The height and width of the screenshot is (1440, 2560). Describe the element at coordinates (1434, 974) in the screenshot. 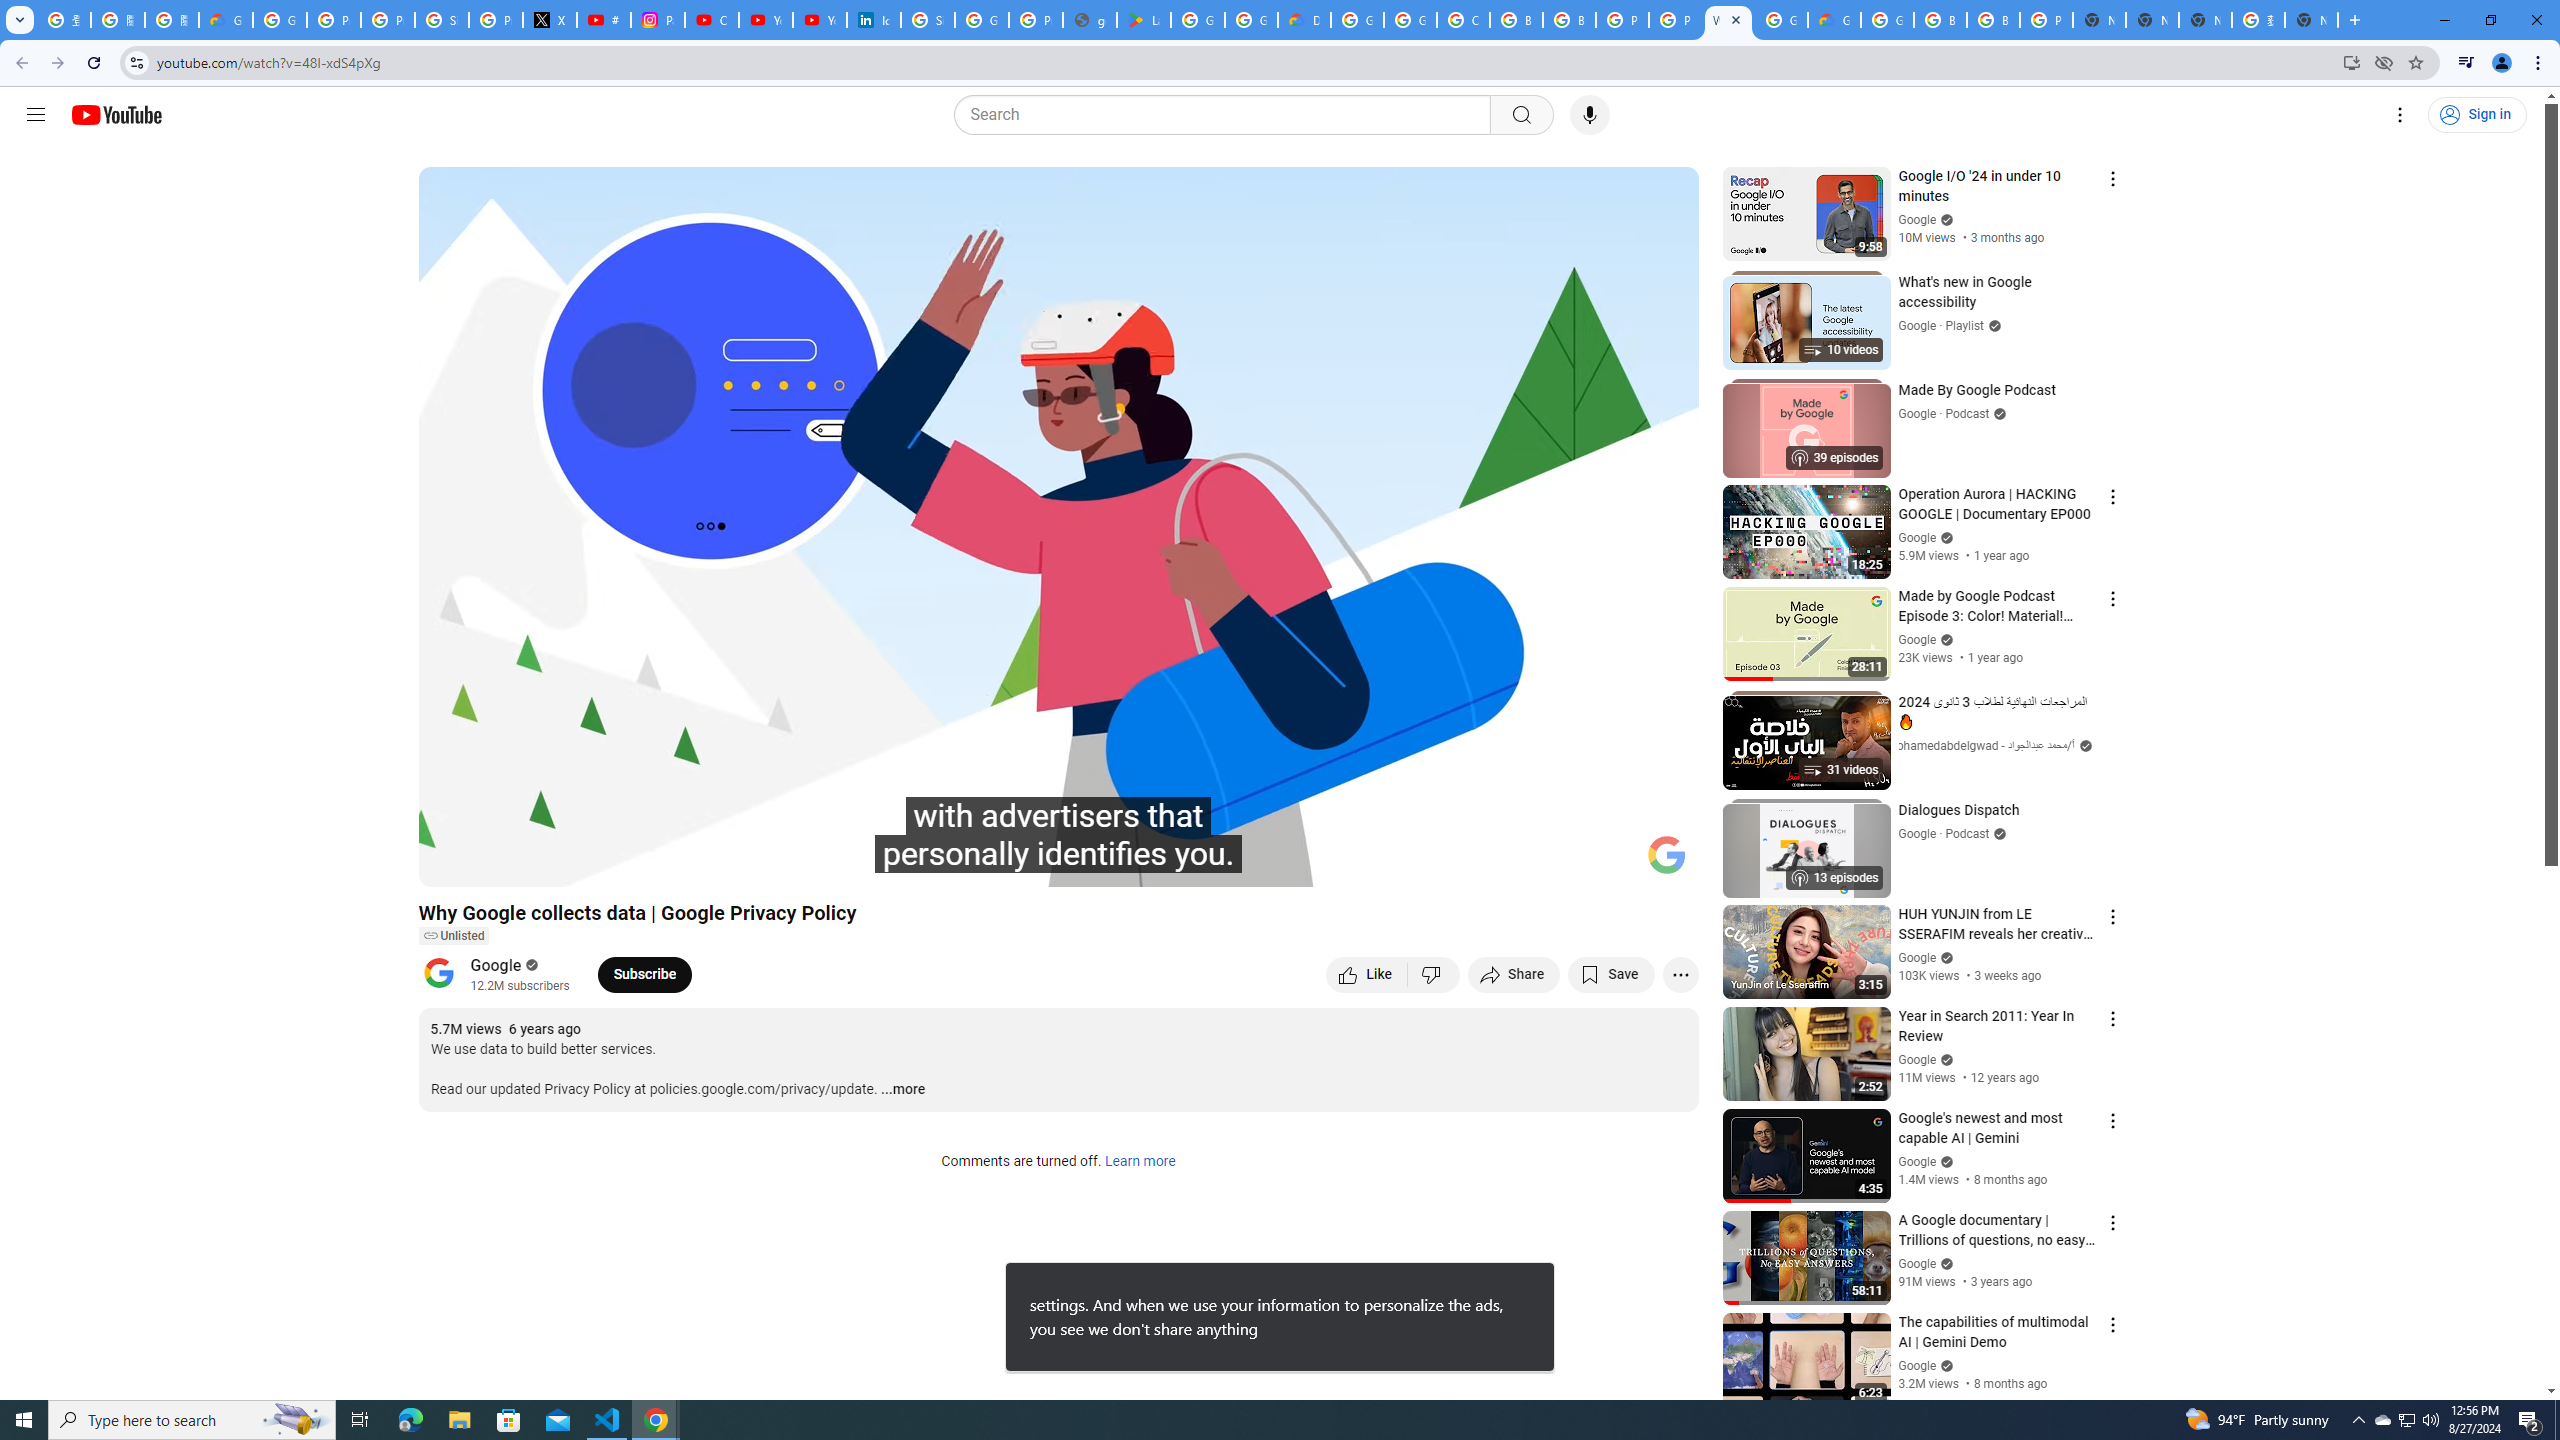

I see `Dislike this video` at that location.